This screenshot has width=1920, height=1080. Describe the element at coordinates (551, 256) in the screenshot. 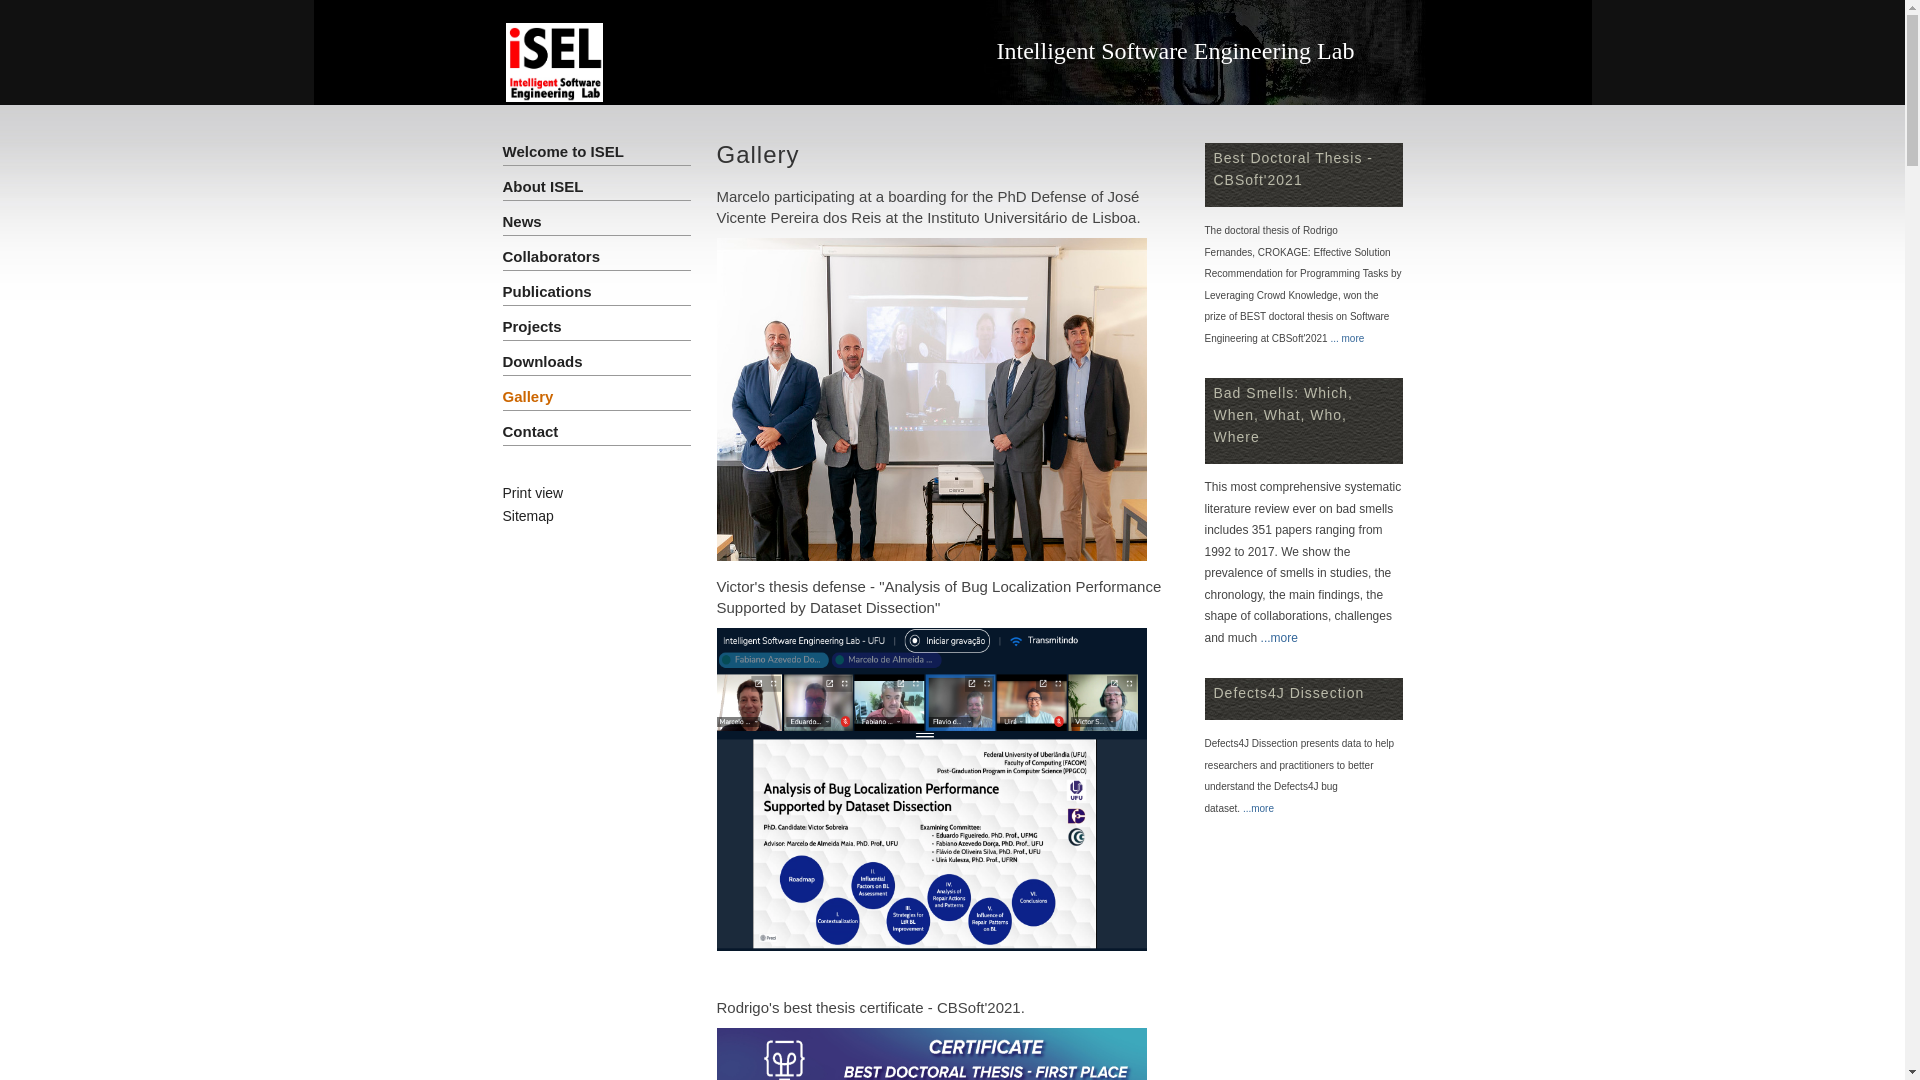

I see `Collaborators` at that location.